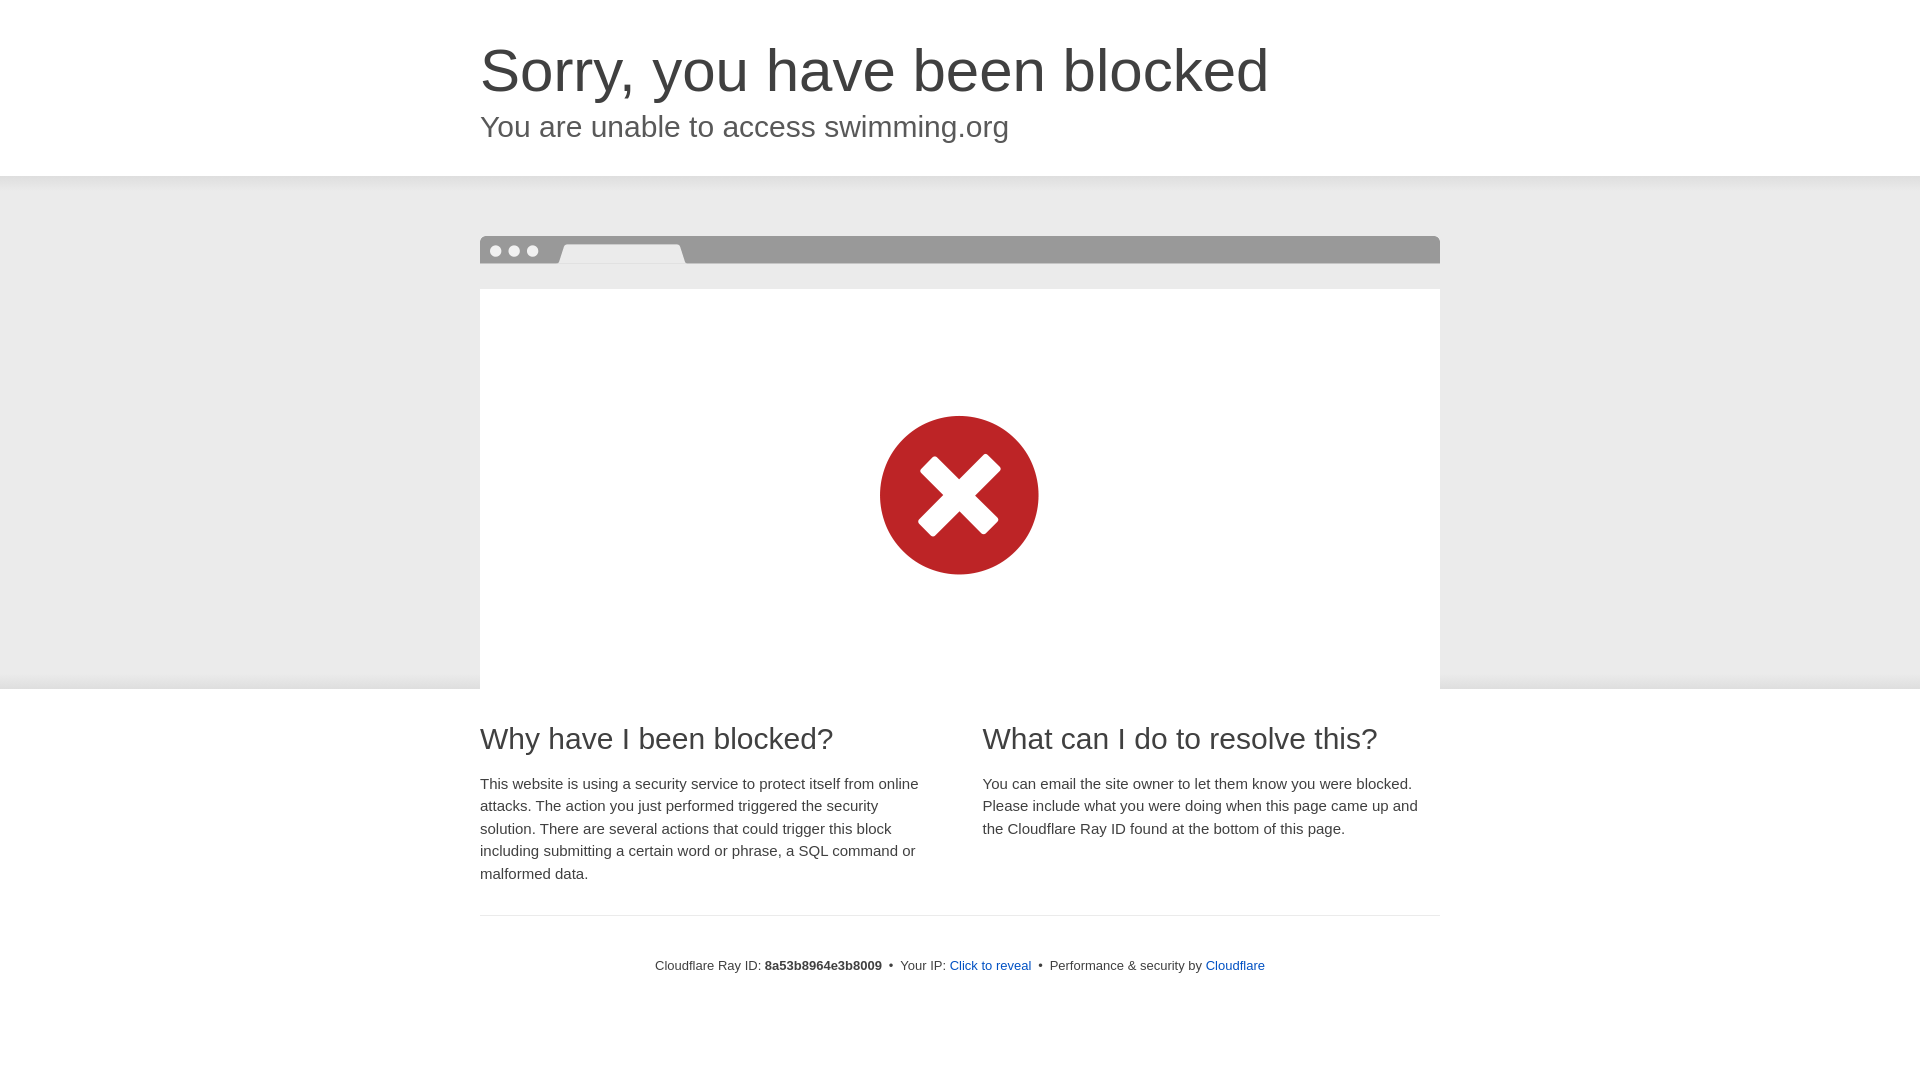  Describe the element at coordinates (1235, 965) in the screenshot. I see `Cloudflare` at that location.